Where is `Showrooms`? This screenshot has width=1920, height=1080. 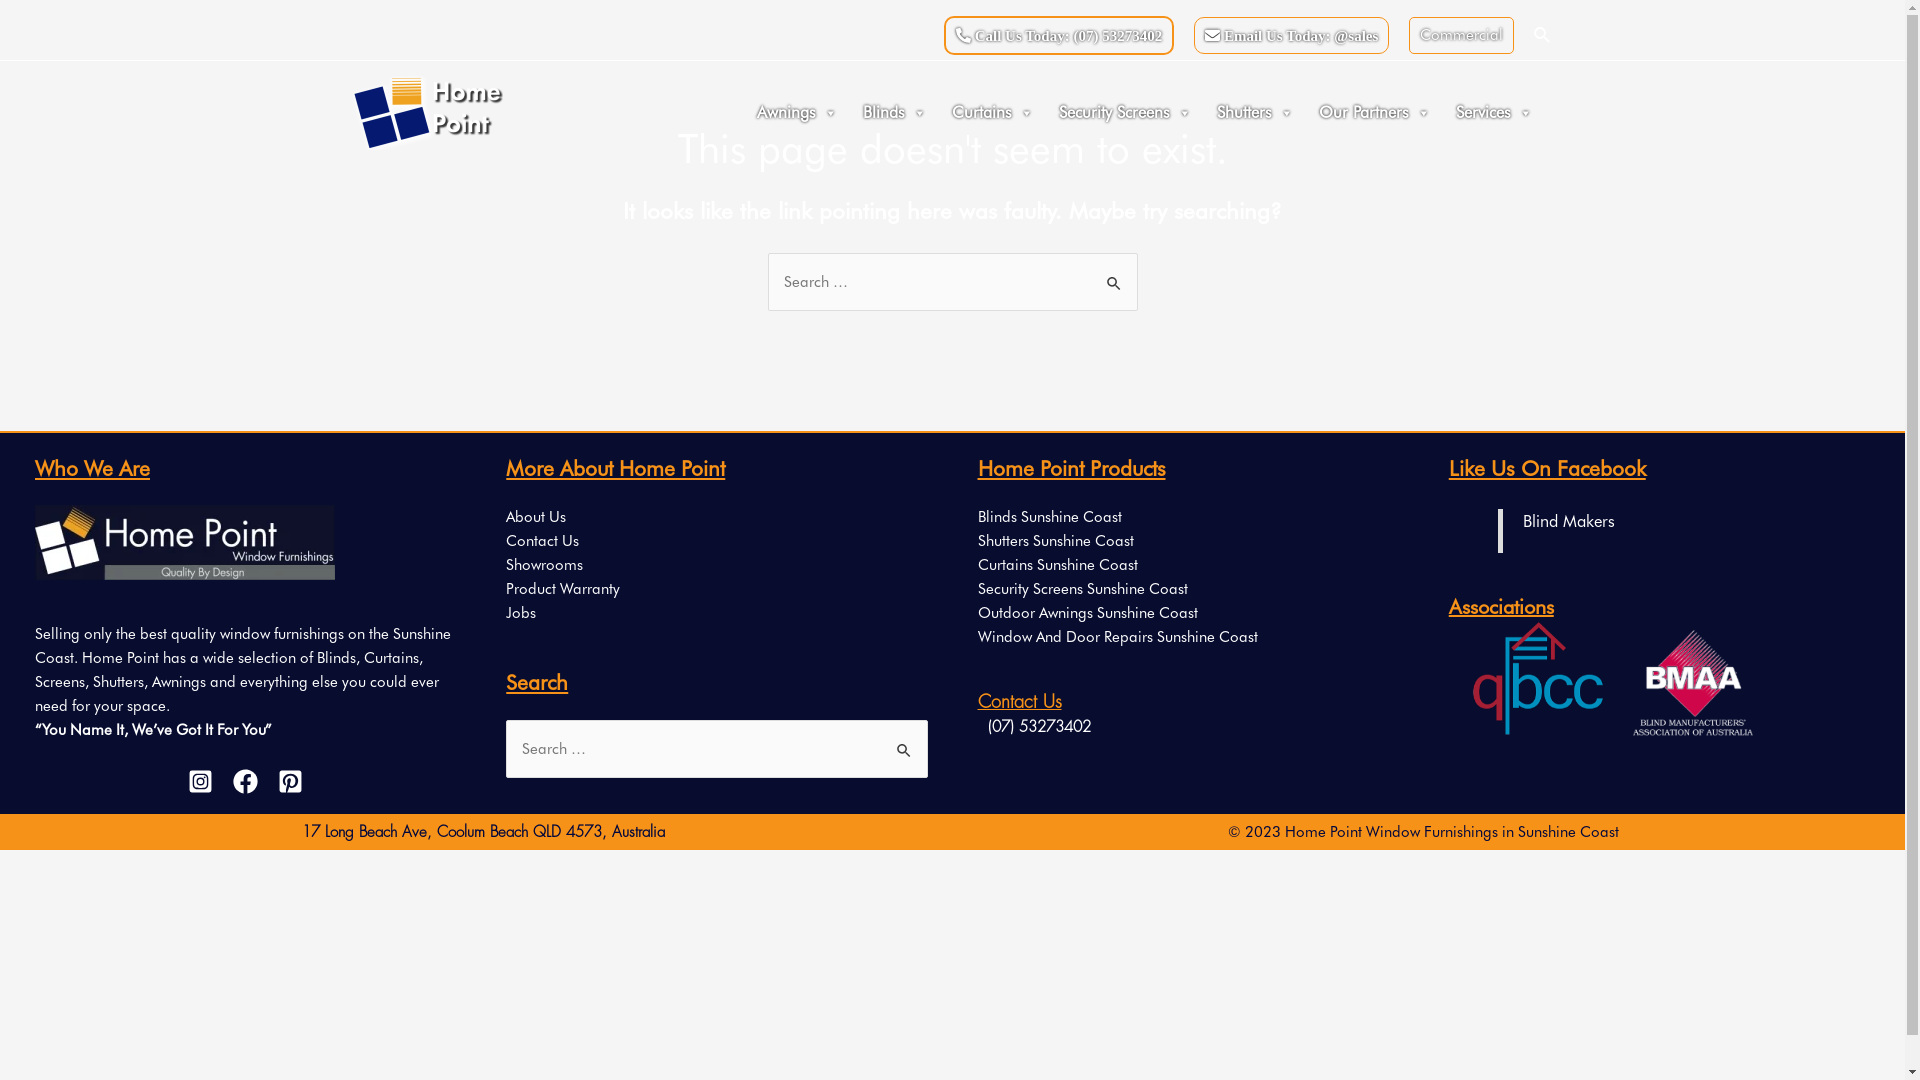
Showrooms is located at coordinates (544, 565).